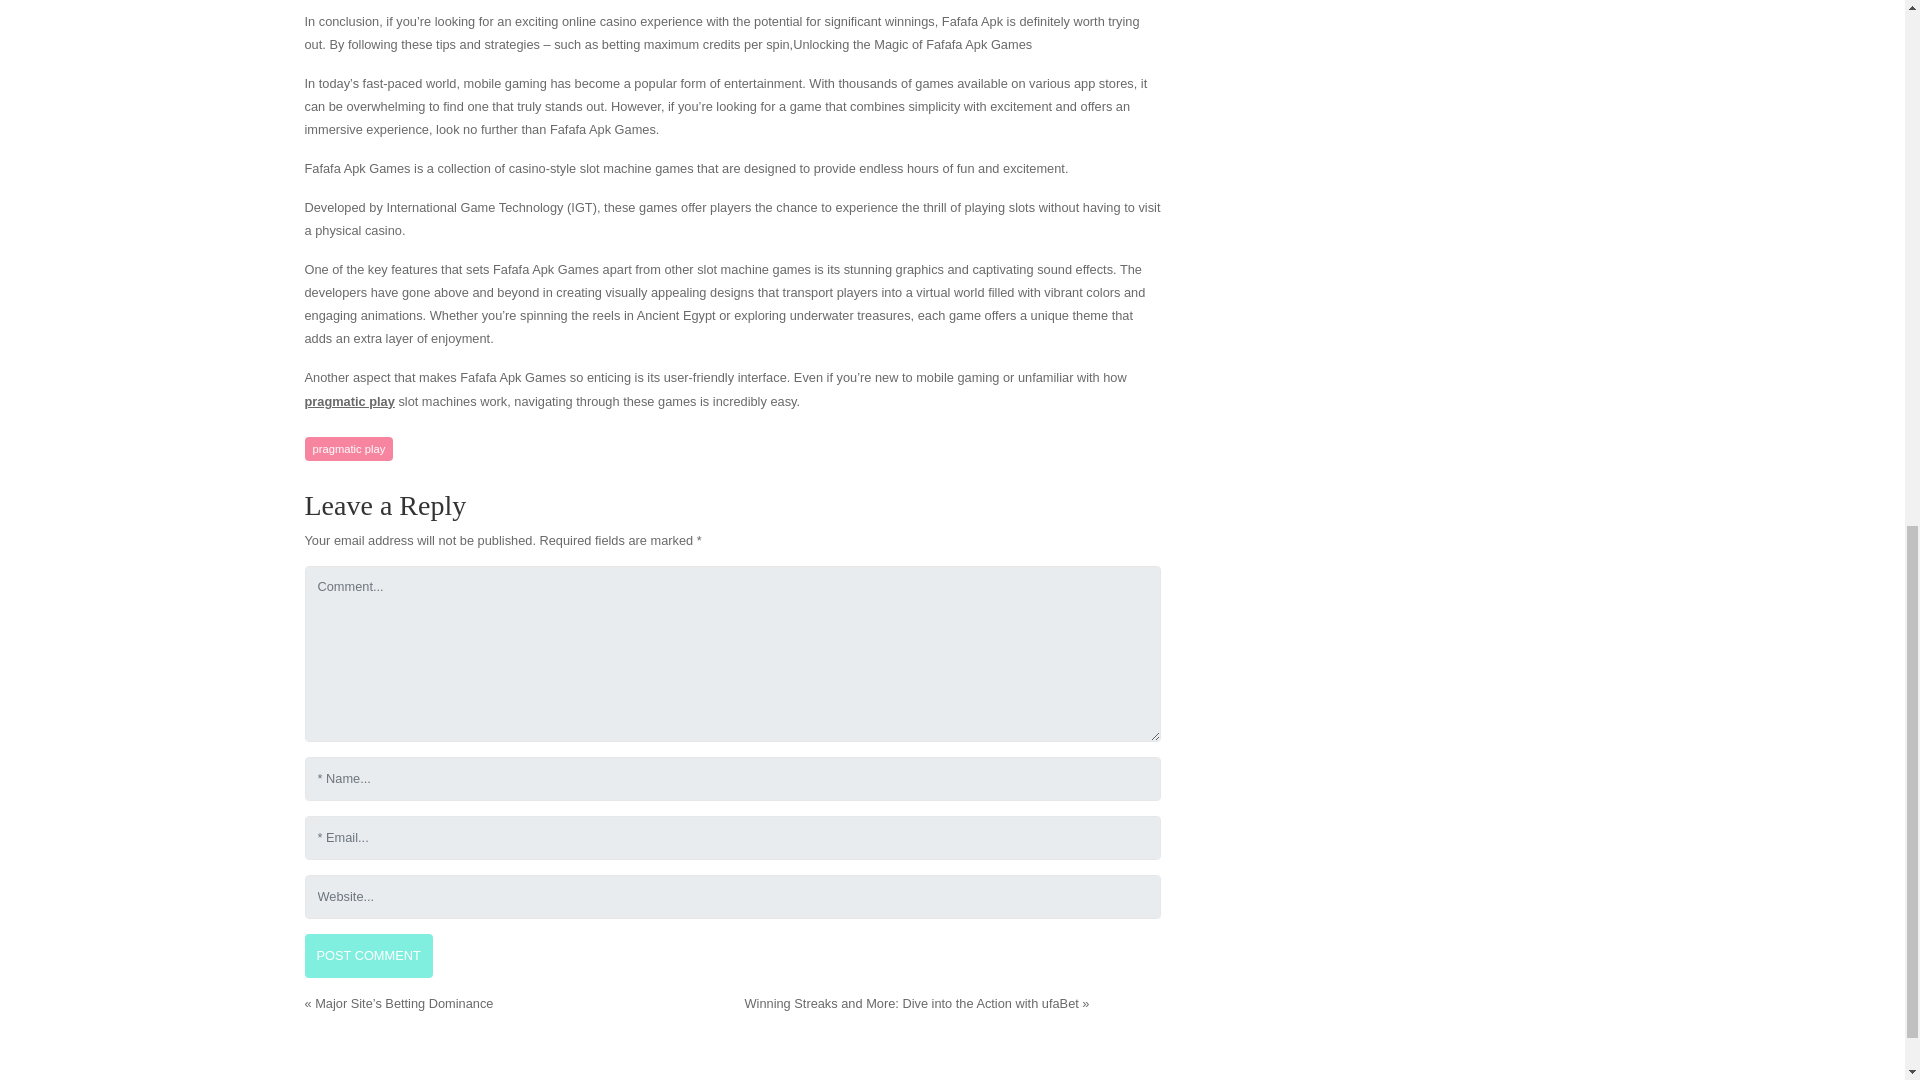  I want to click on Winning Streaks and More: Dive into the Action with ufaBet, so click(910, 1002).